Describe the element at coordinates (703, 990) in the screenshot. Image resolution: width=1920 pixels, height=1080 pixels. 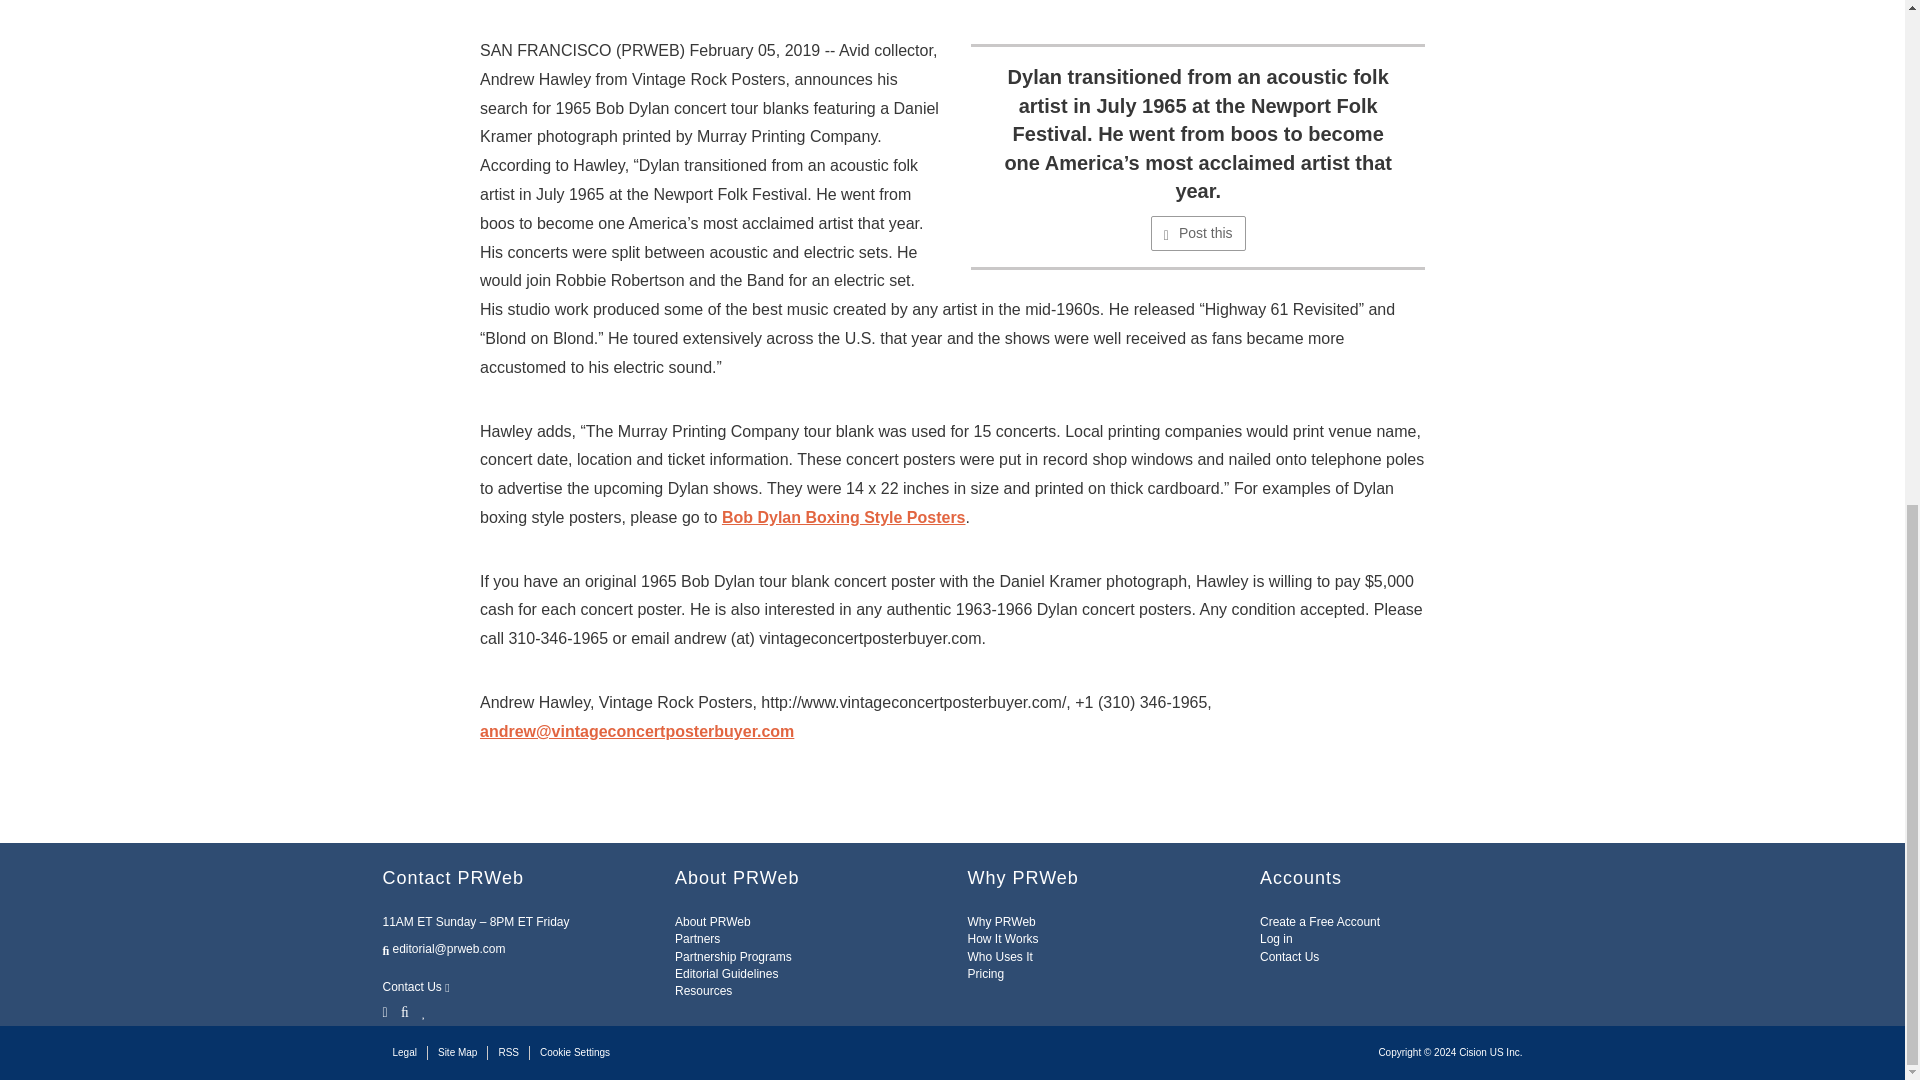
I see `Resources` at that location.